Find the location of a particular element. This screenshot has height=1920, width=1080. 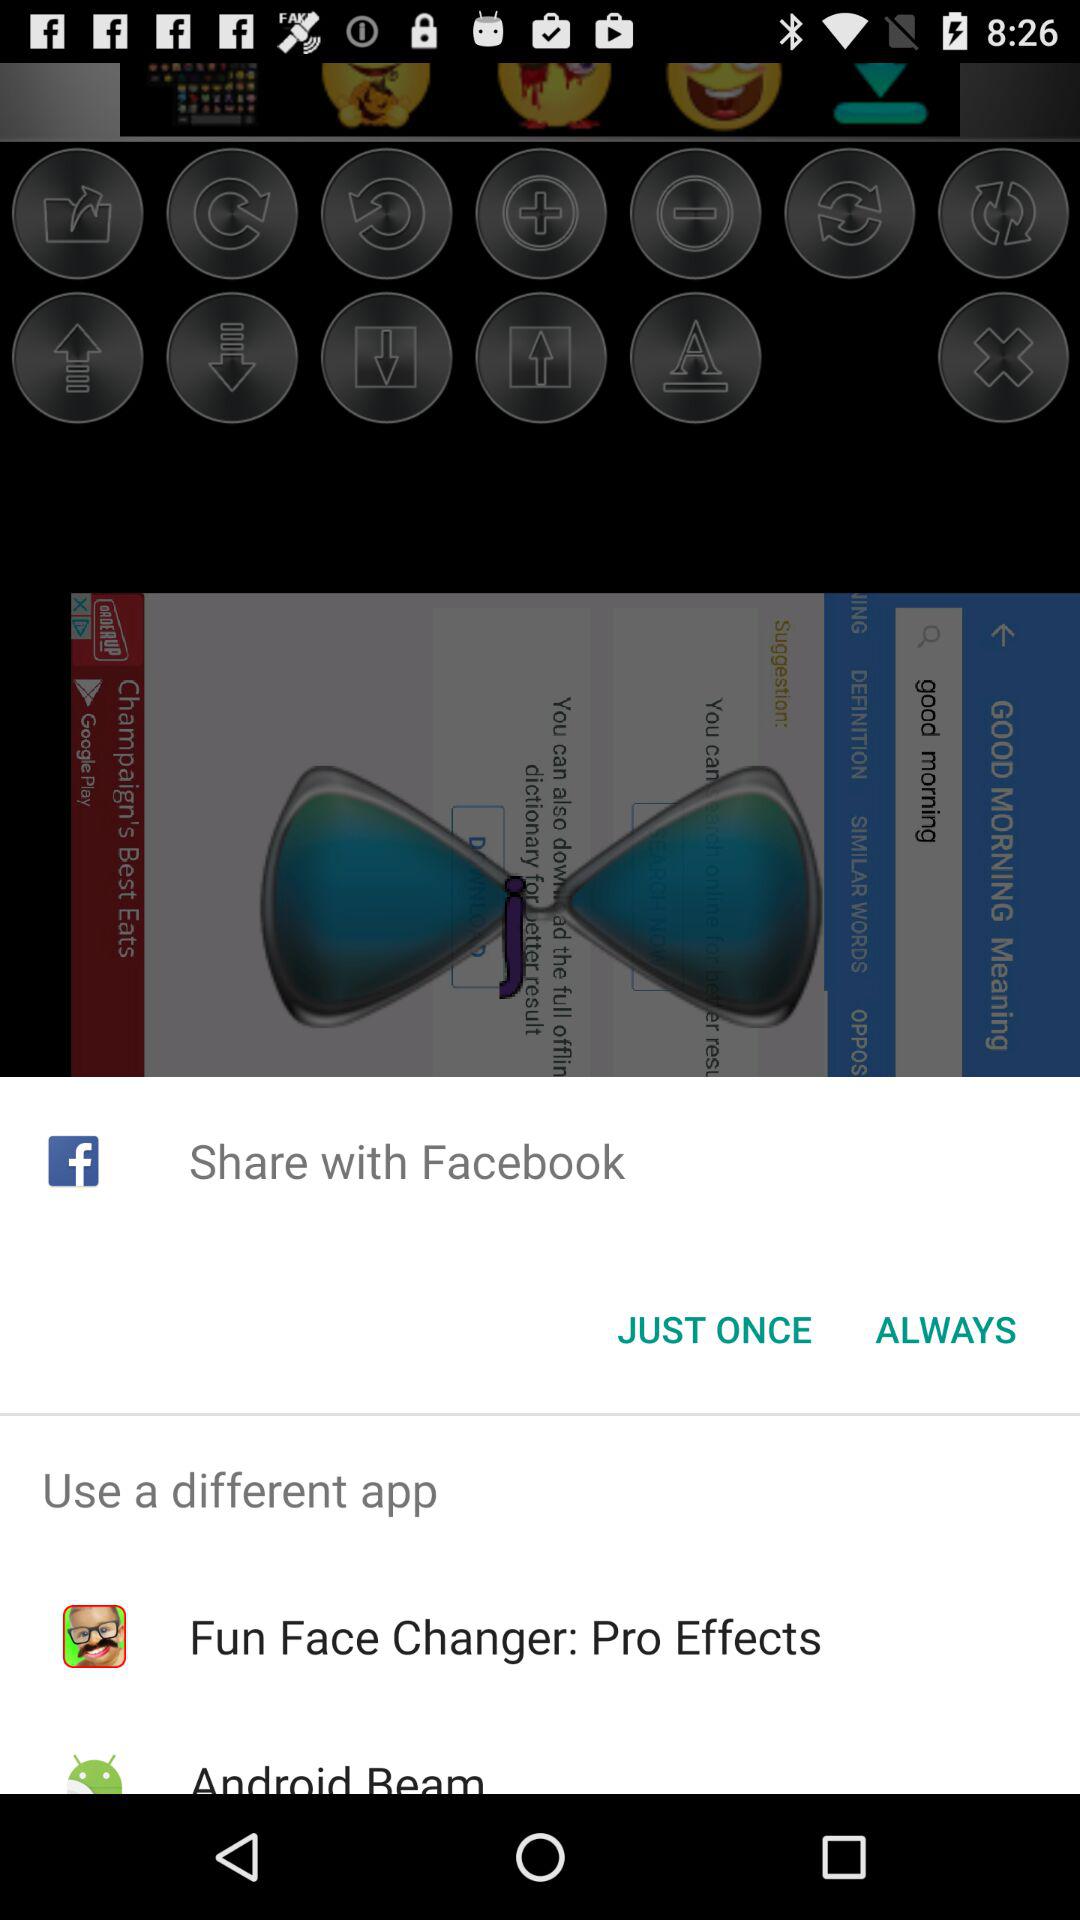

turn off android beam is located at coordinates (336, 1772).